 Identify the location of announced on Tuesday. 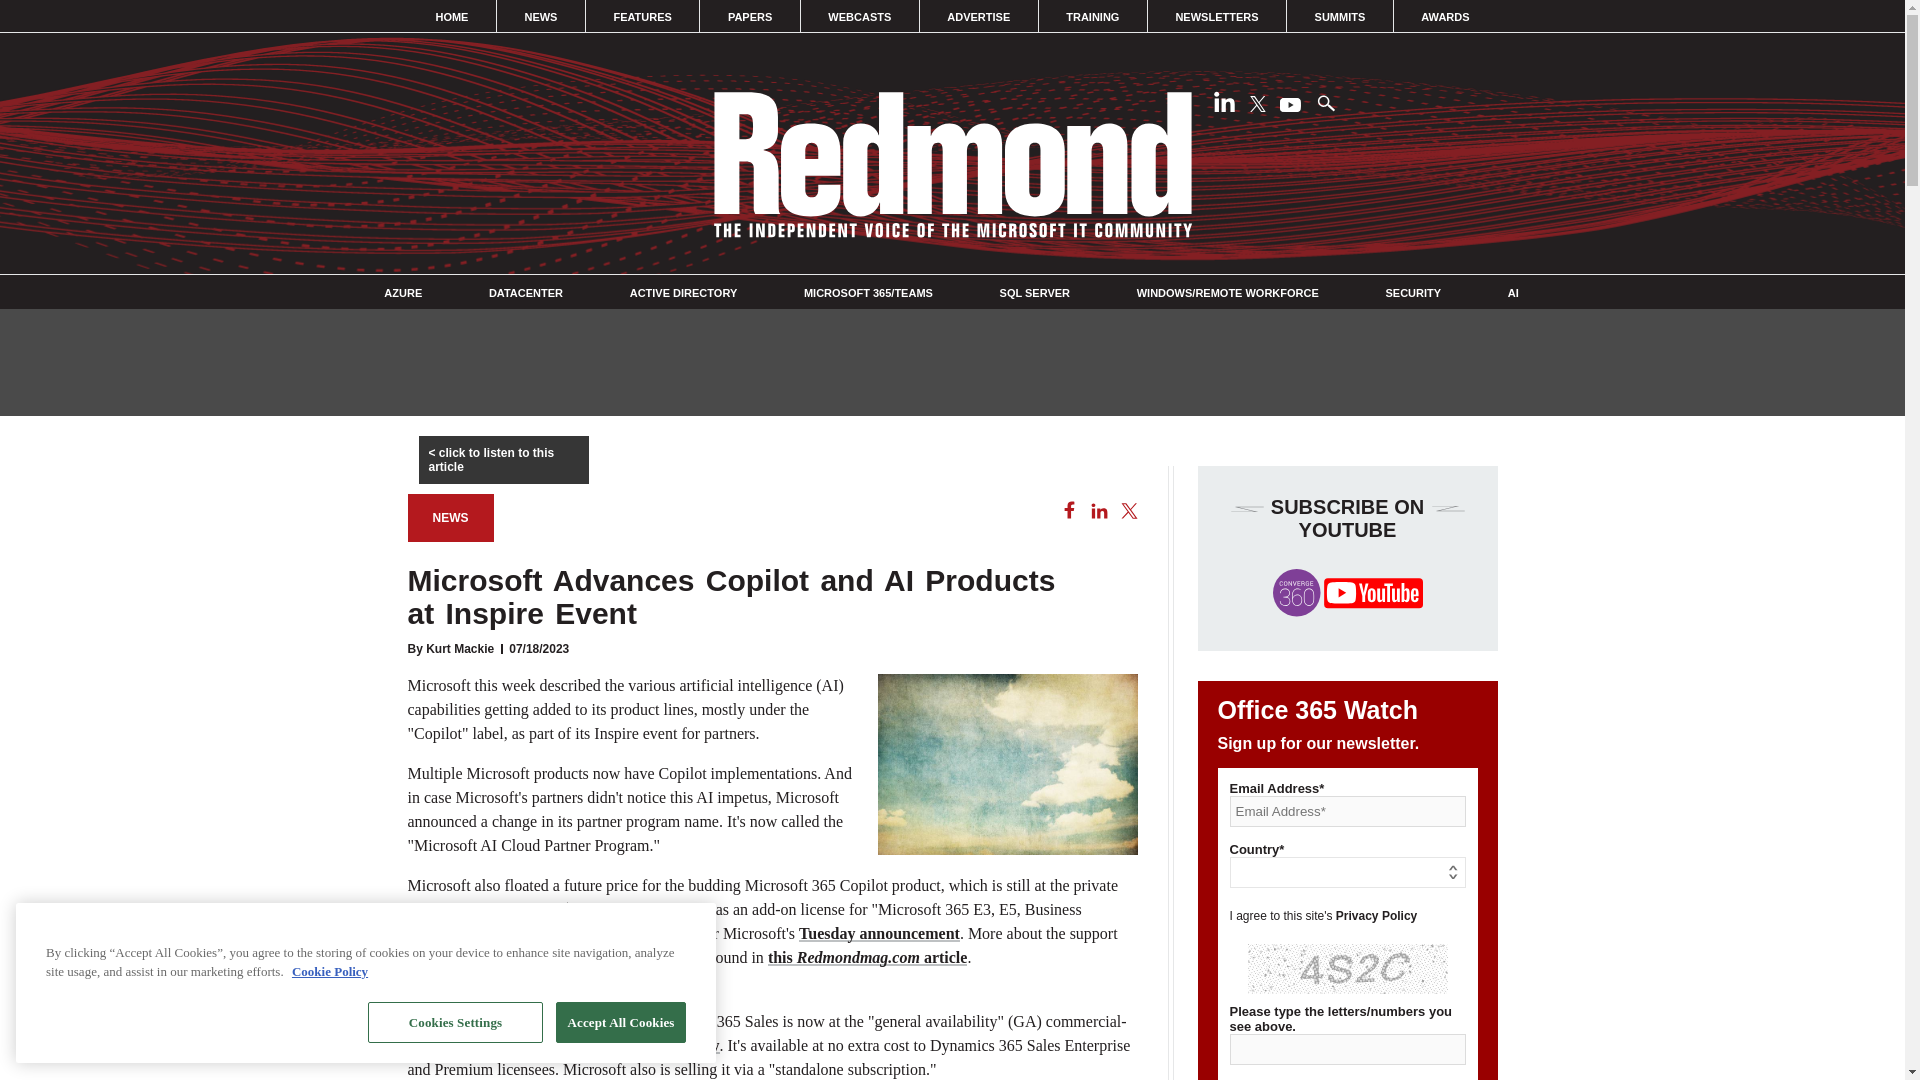
(642, 1045).